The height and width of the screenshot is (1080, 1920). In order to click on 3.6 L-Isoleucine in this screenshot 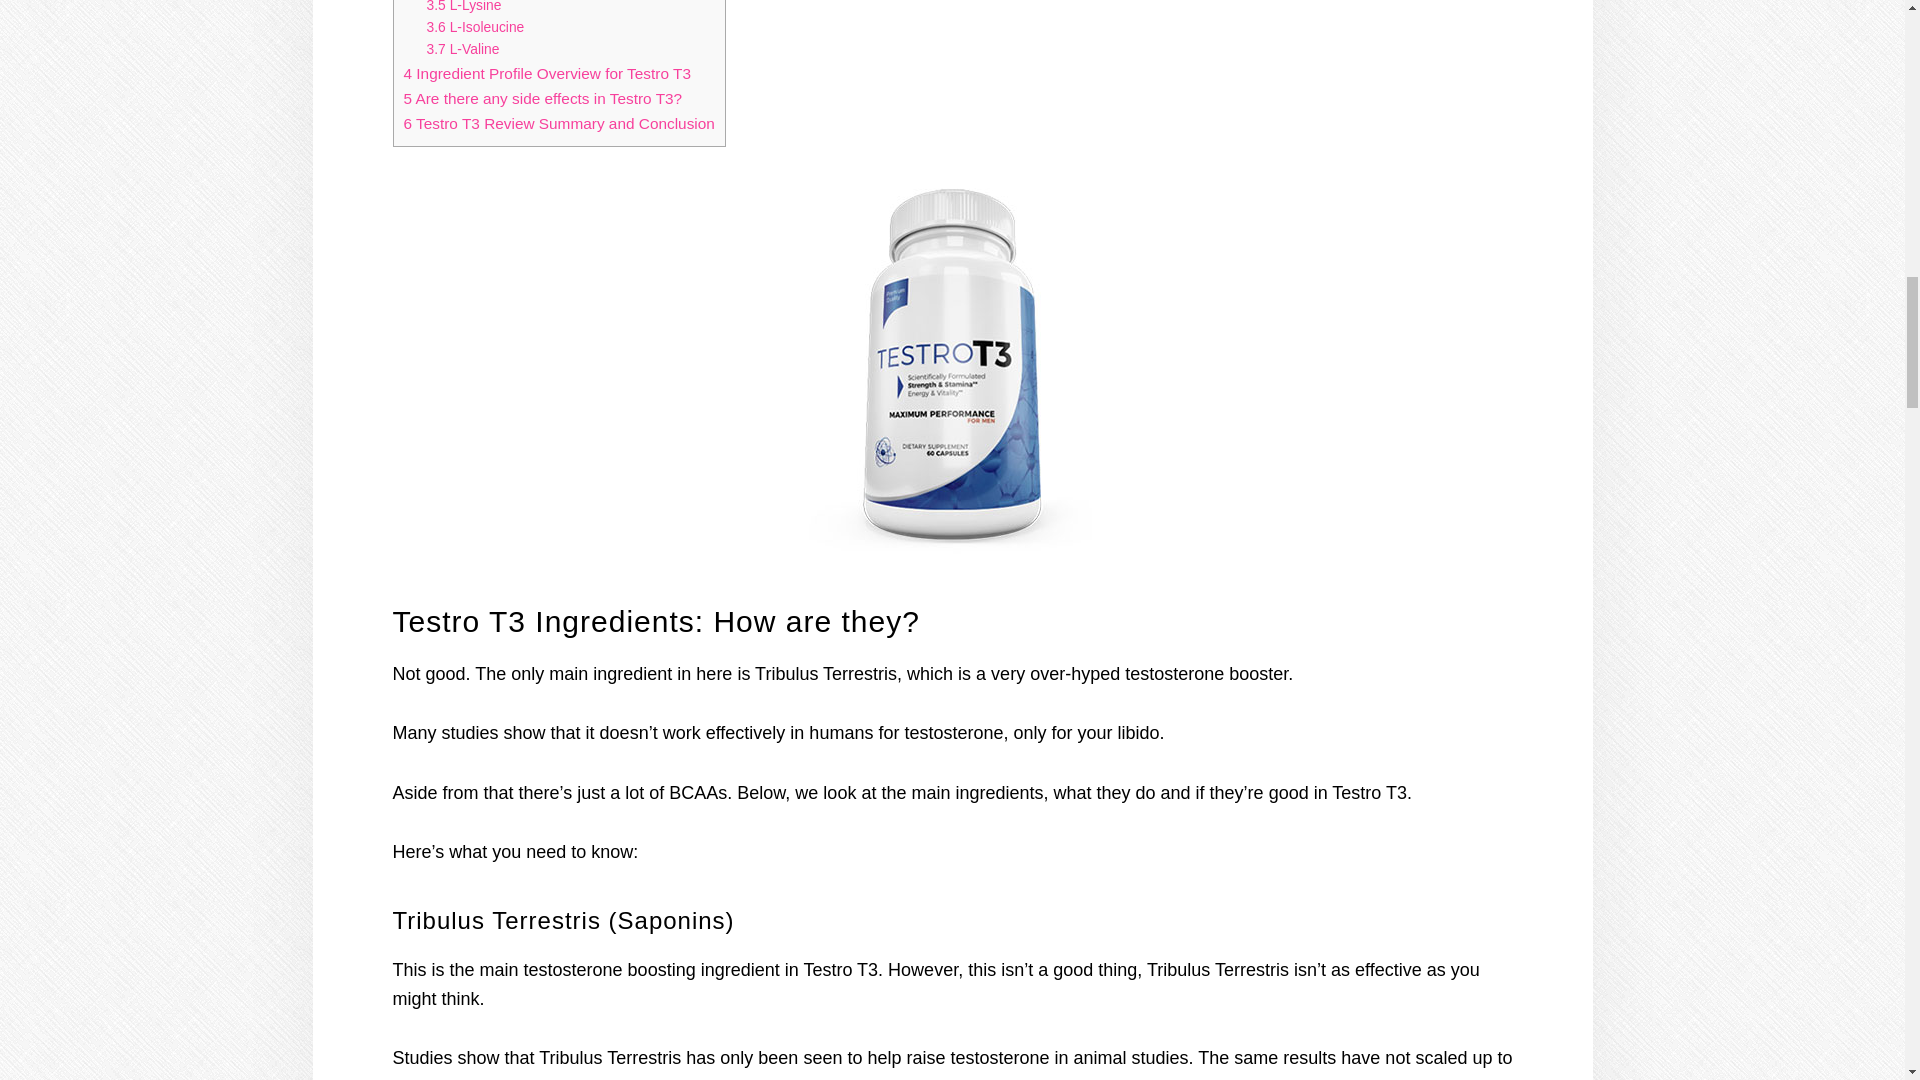, I will do `click(475, 26)`.